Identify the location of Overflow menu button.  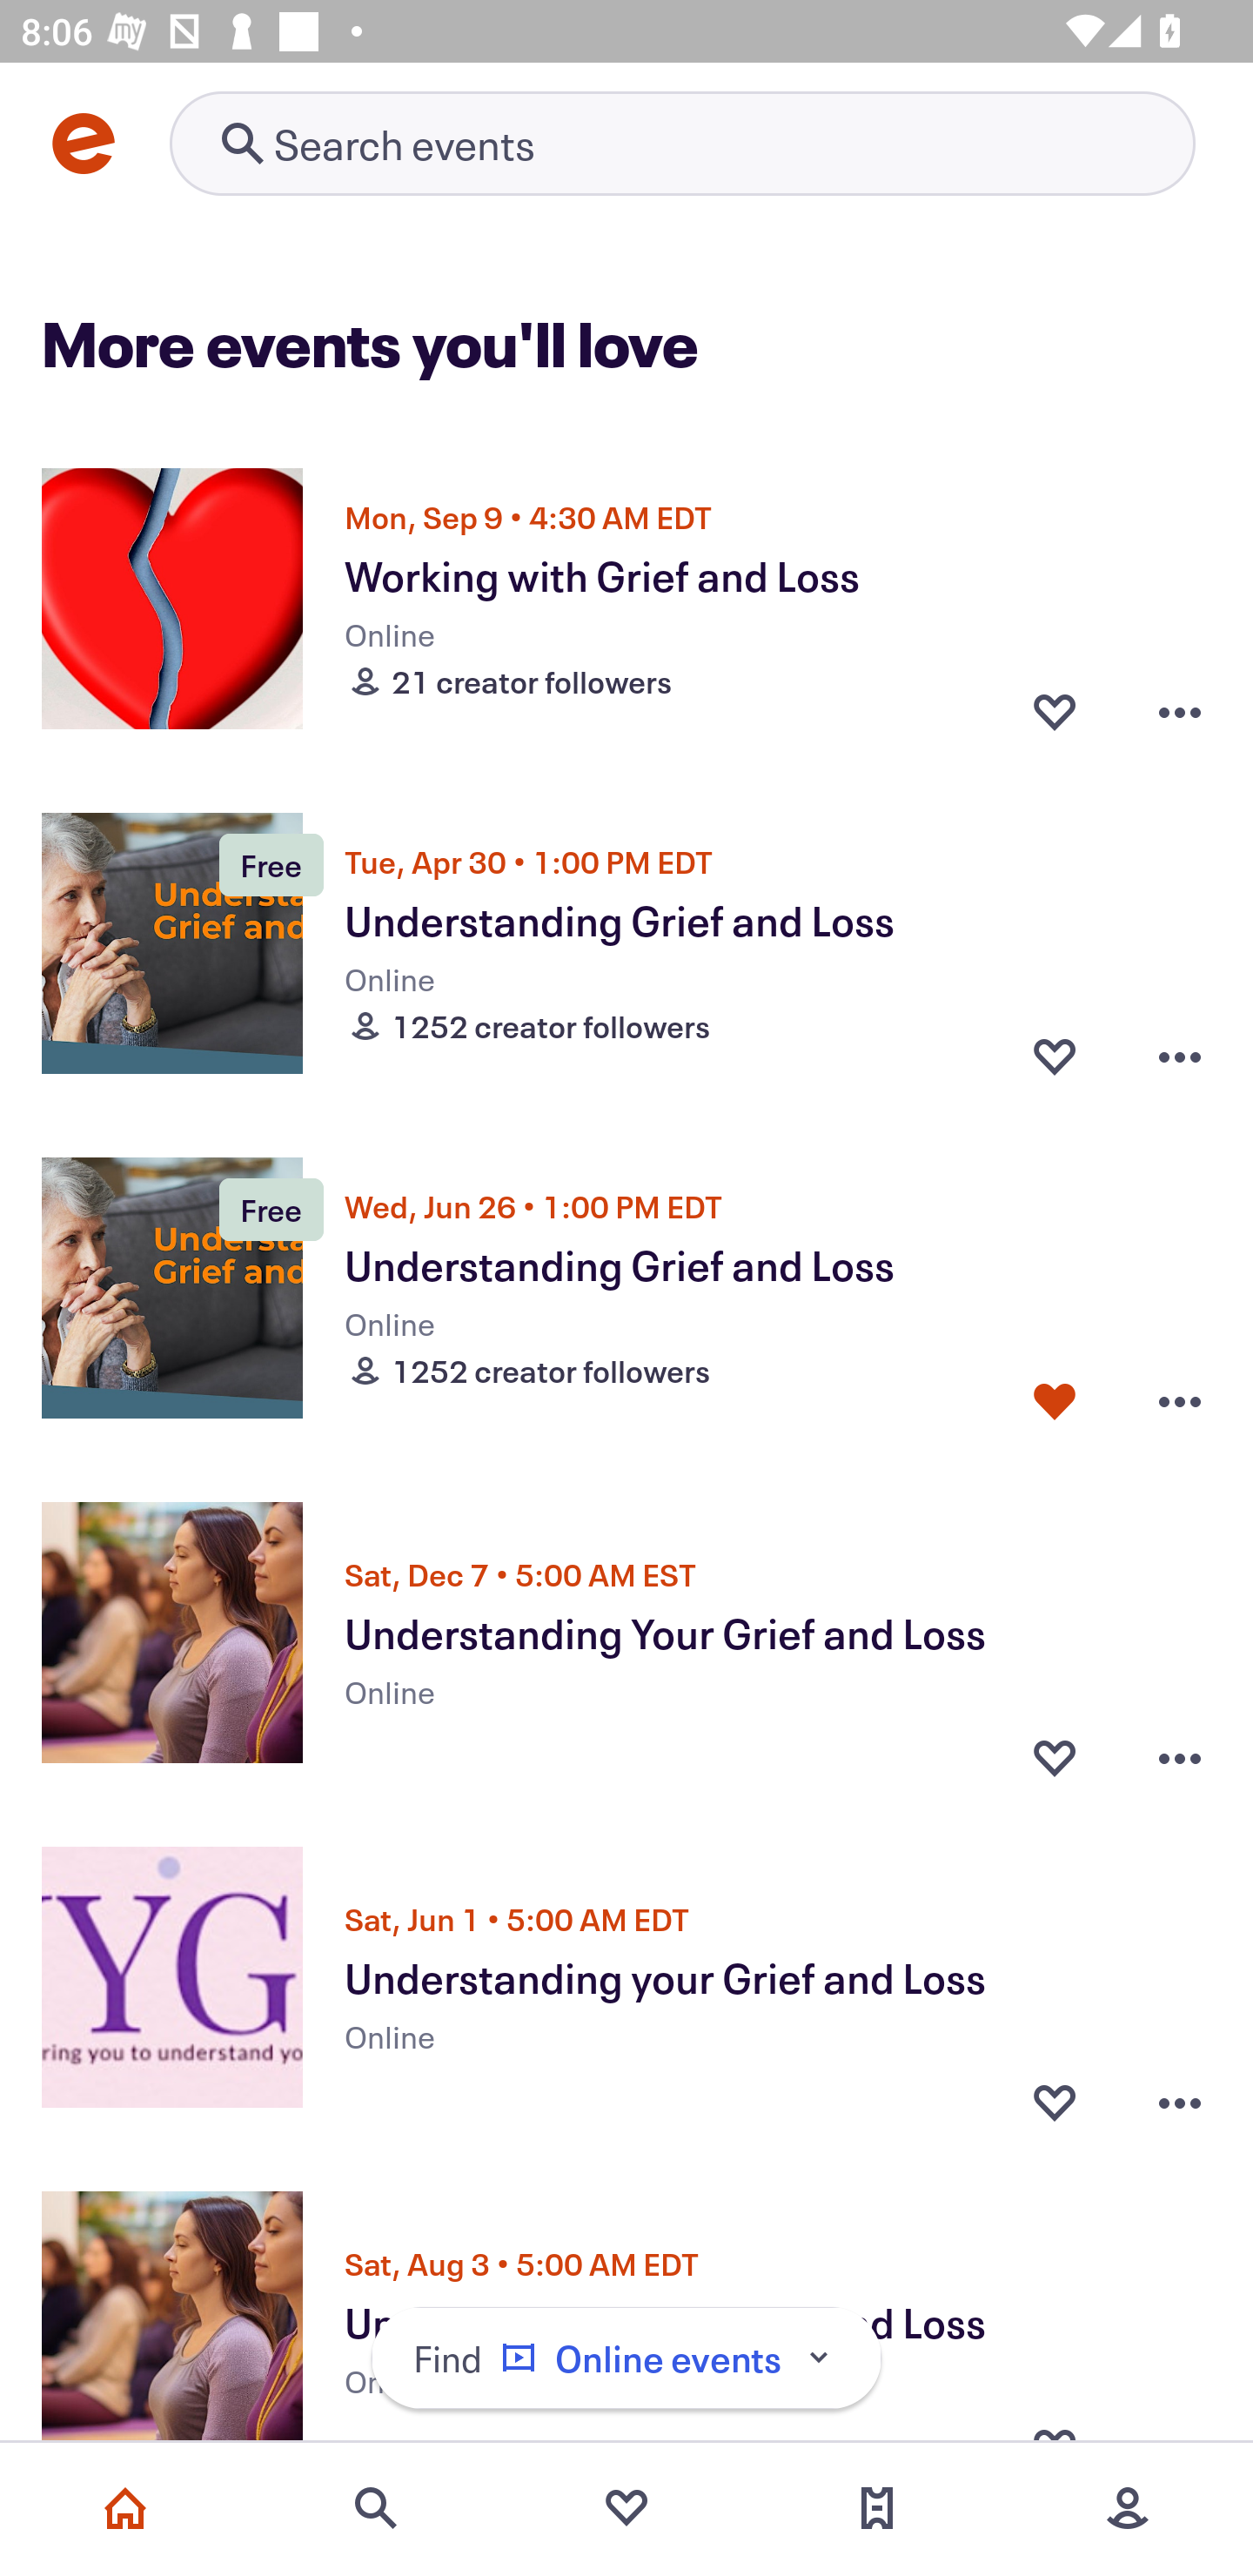
(1180, 1055).